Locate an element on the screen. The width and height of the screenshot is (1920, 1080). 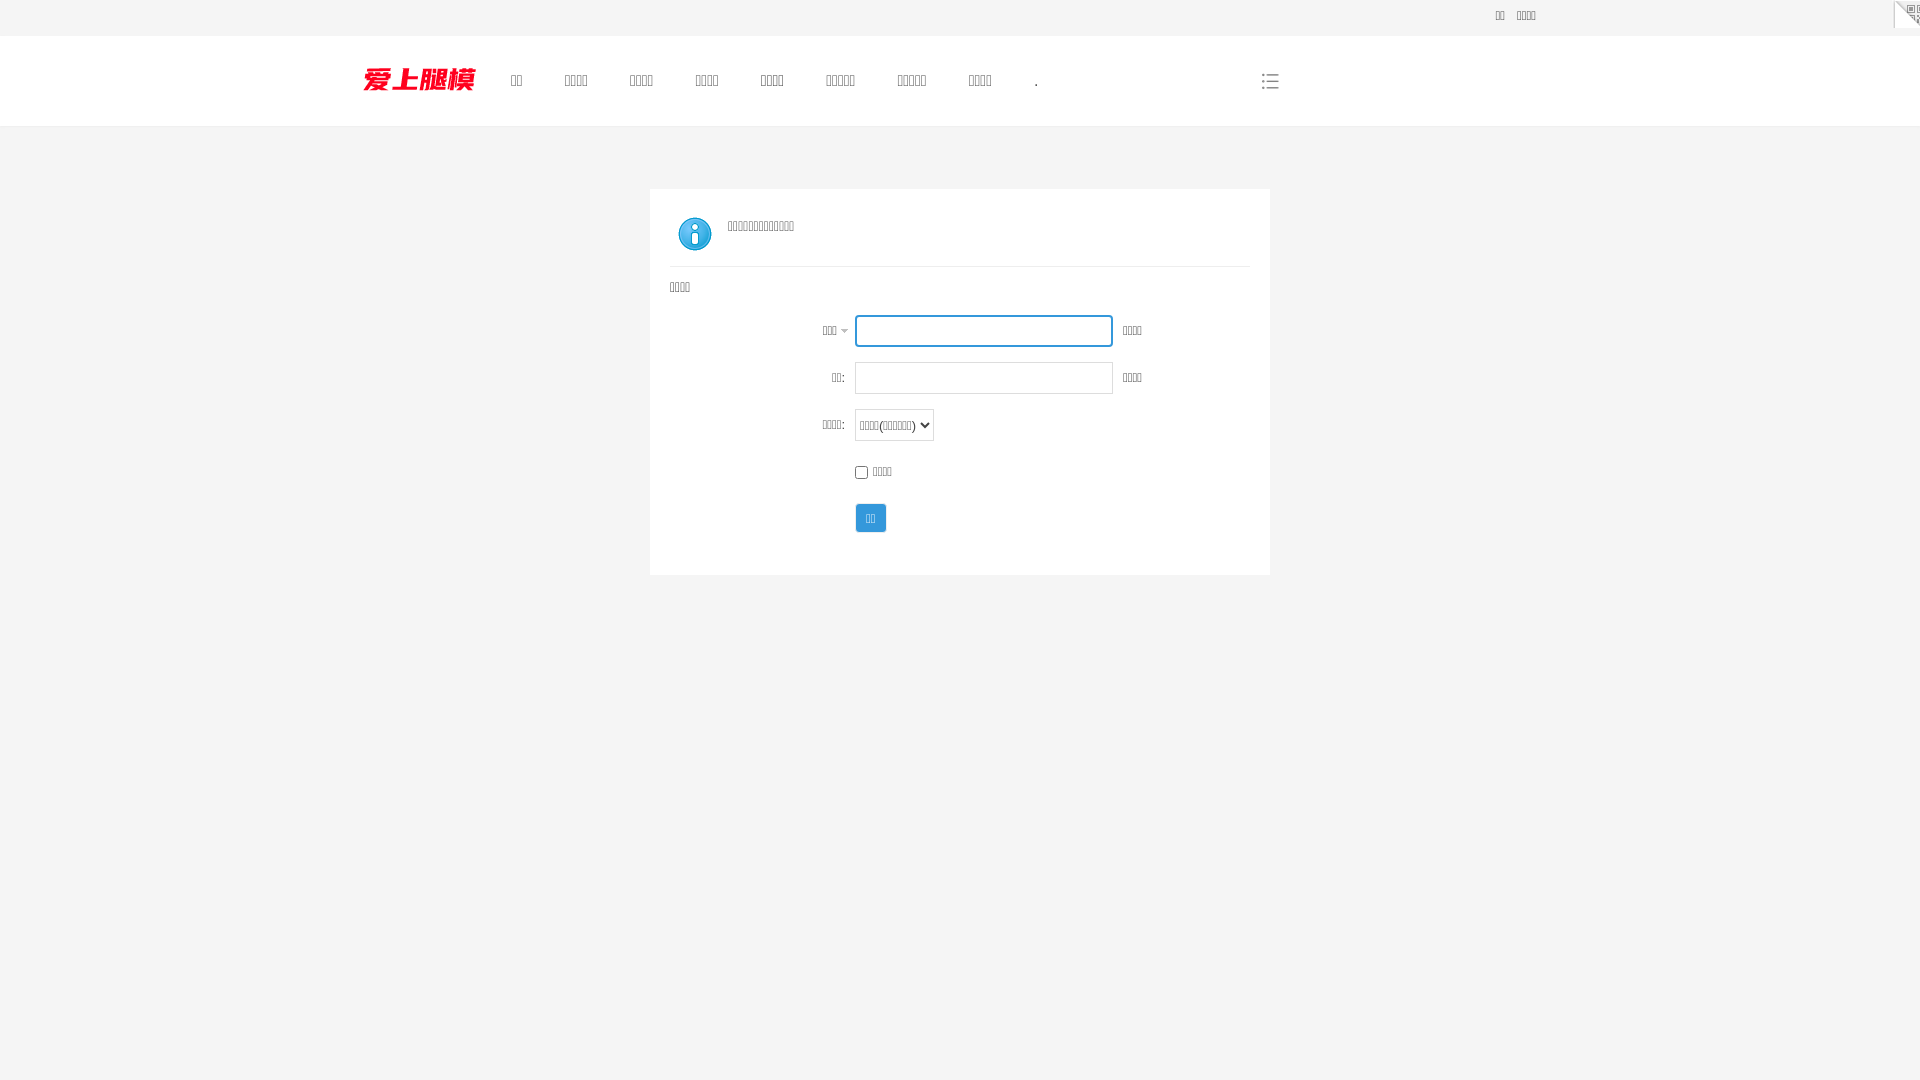
. is located at coordinates (420, 112).